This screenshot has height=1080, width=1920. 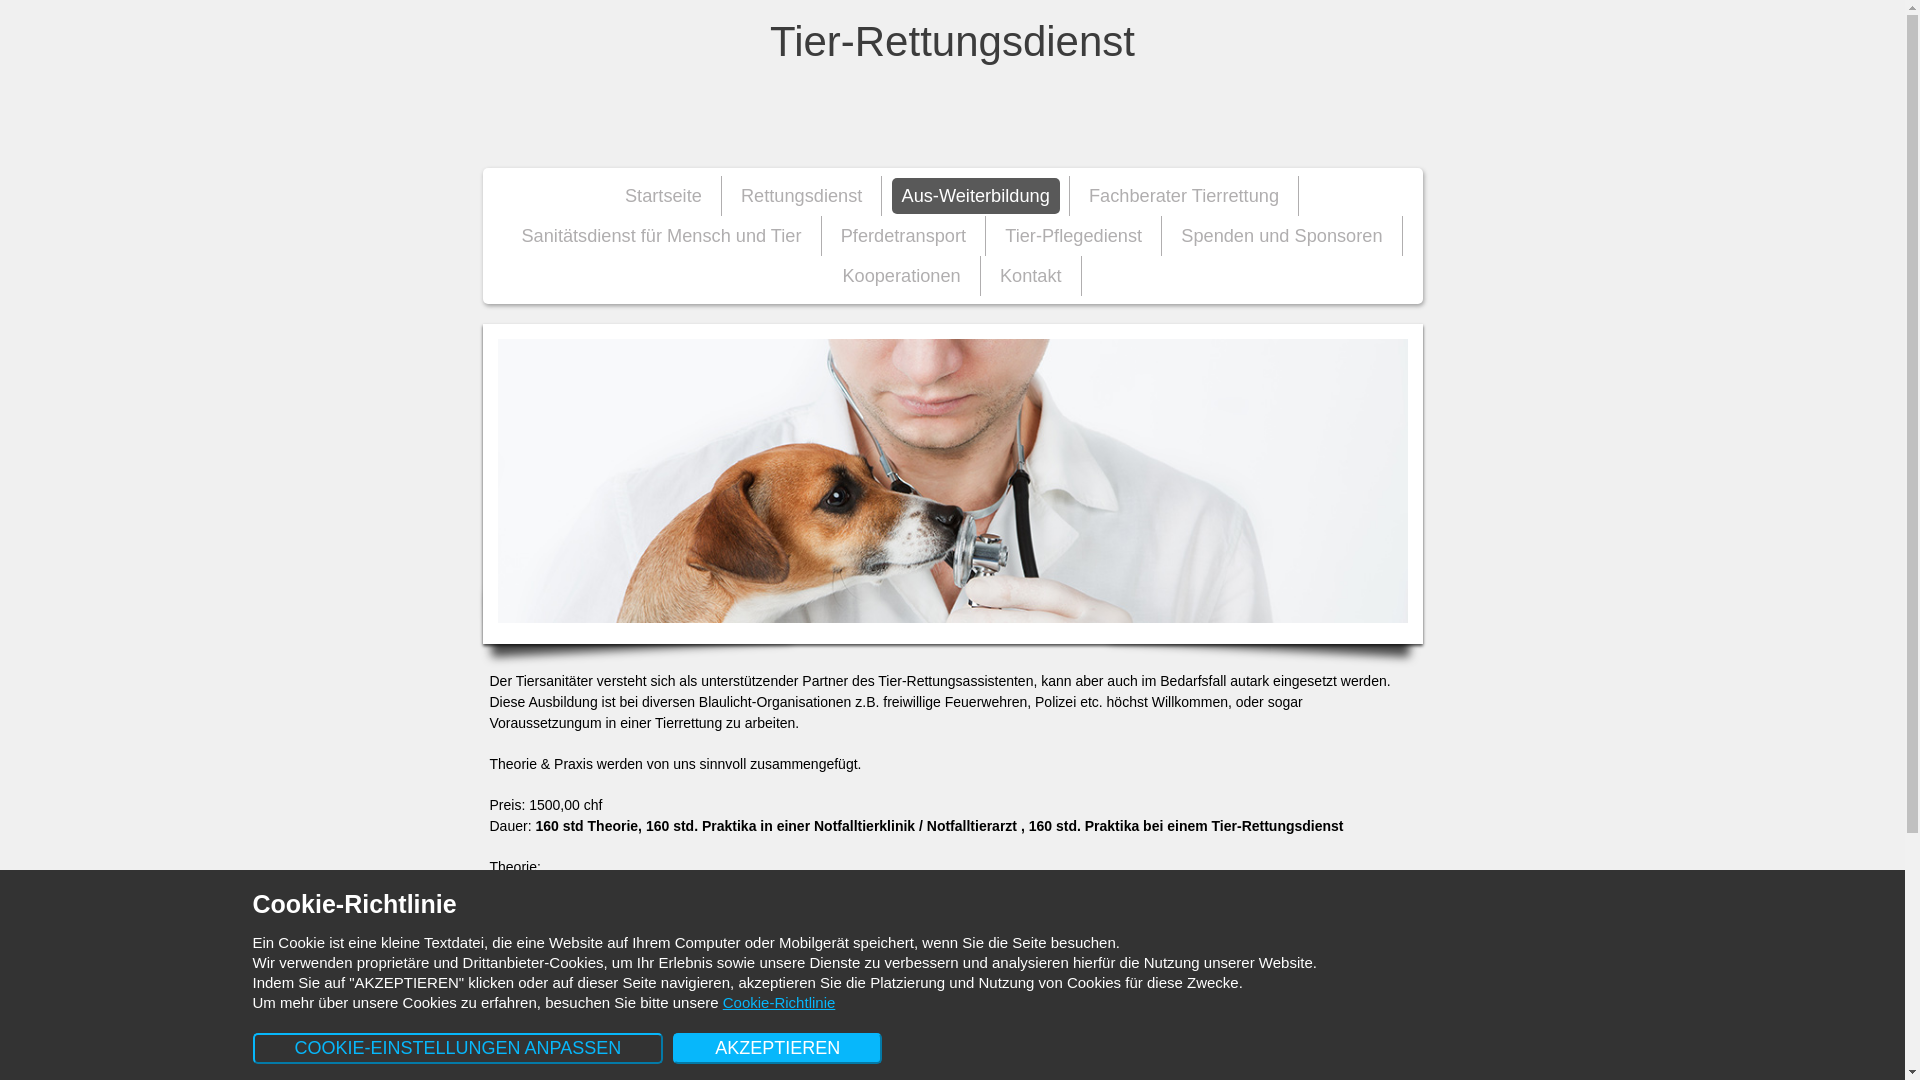 I want to click on Aus-Weiterbildung, so click(x=976, y=196).